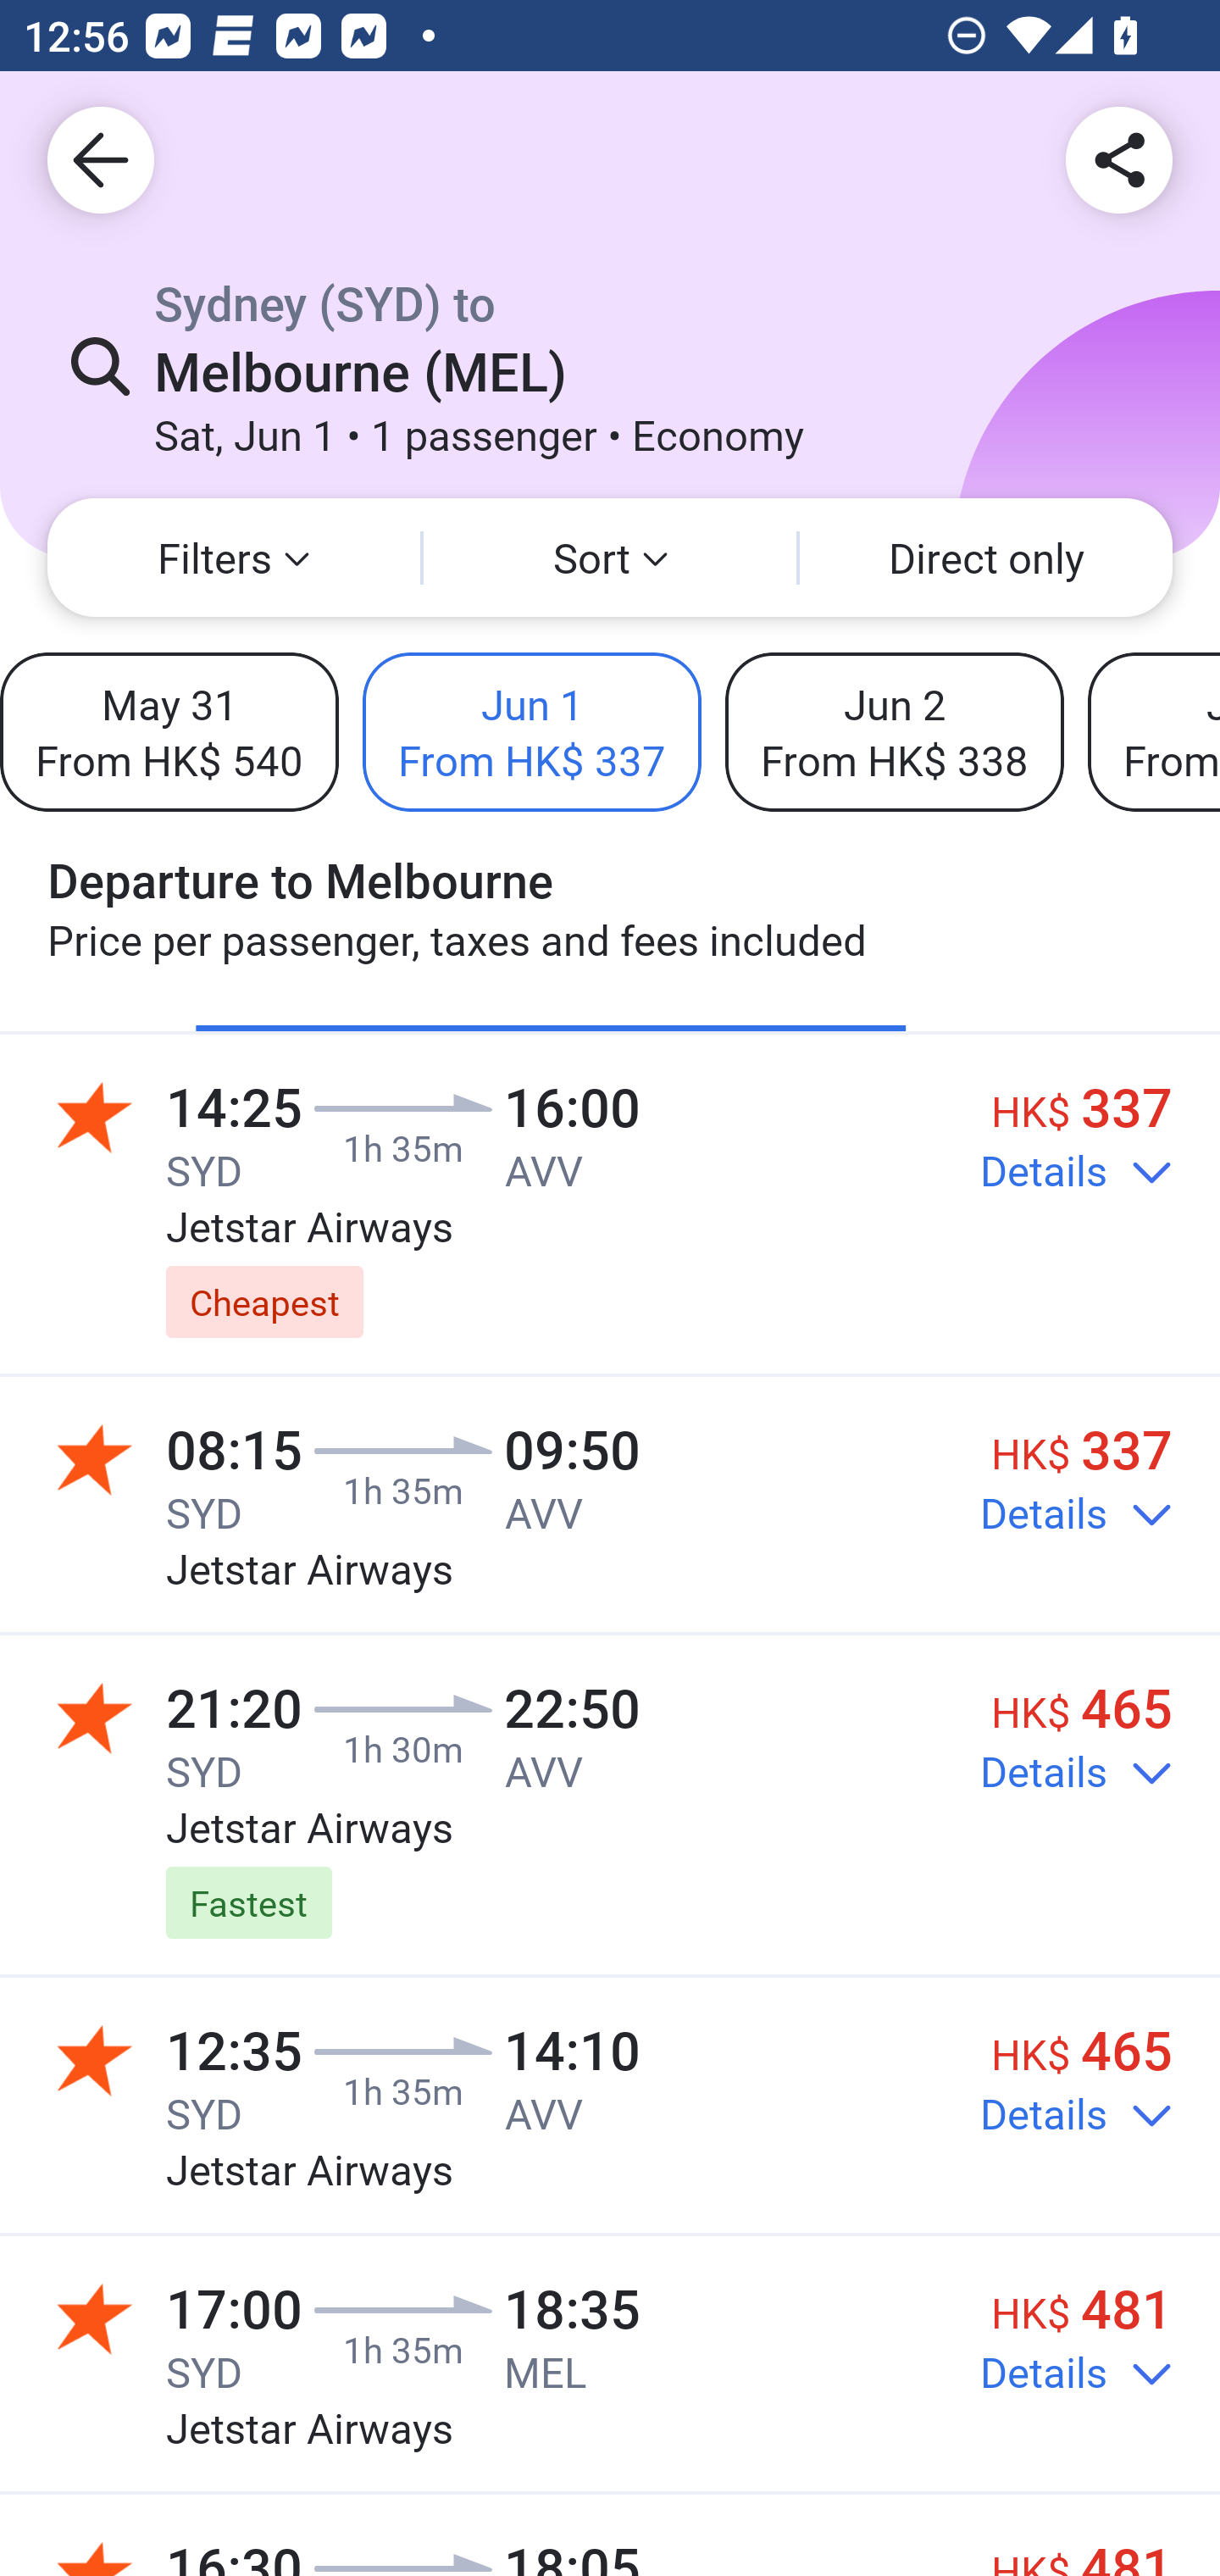 Image resolution: width=1220 pixels, height=2576 pixels. What do you see at coordinates (894, 731) in the screenshot?
I see `Jun 2 From HK$ 338` at bounding box center [894, 731].